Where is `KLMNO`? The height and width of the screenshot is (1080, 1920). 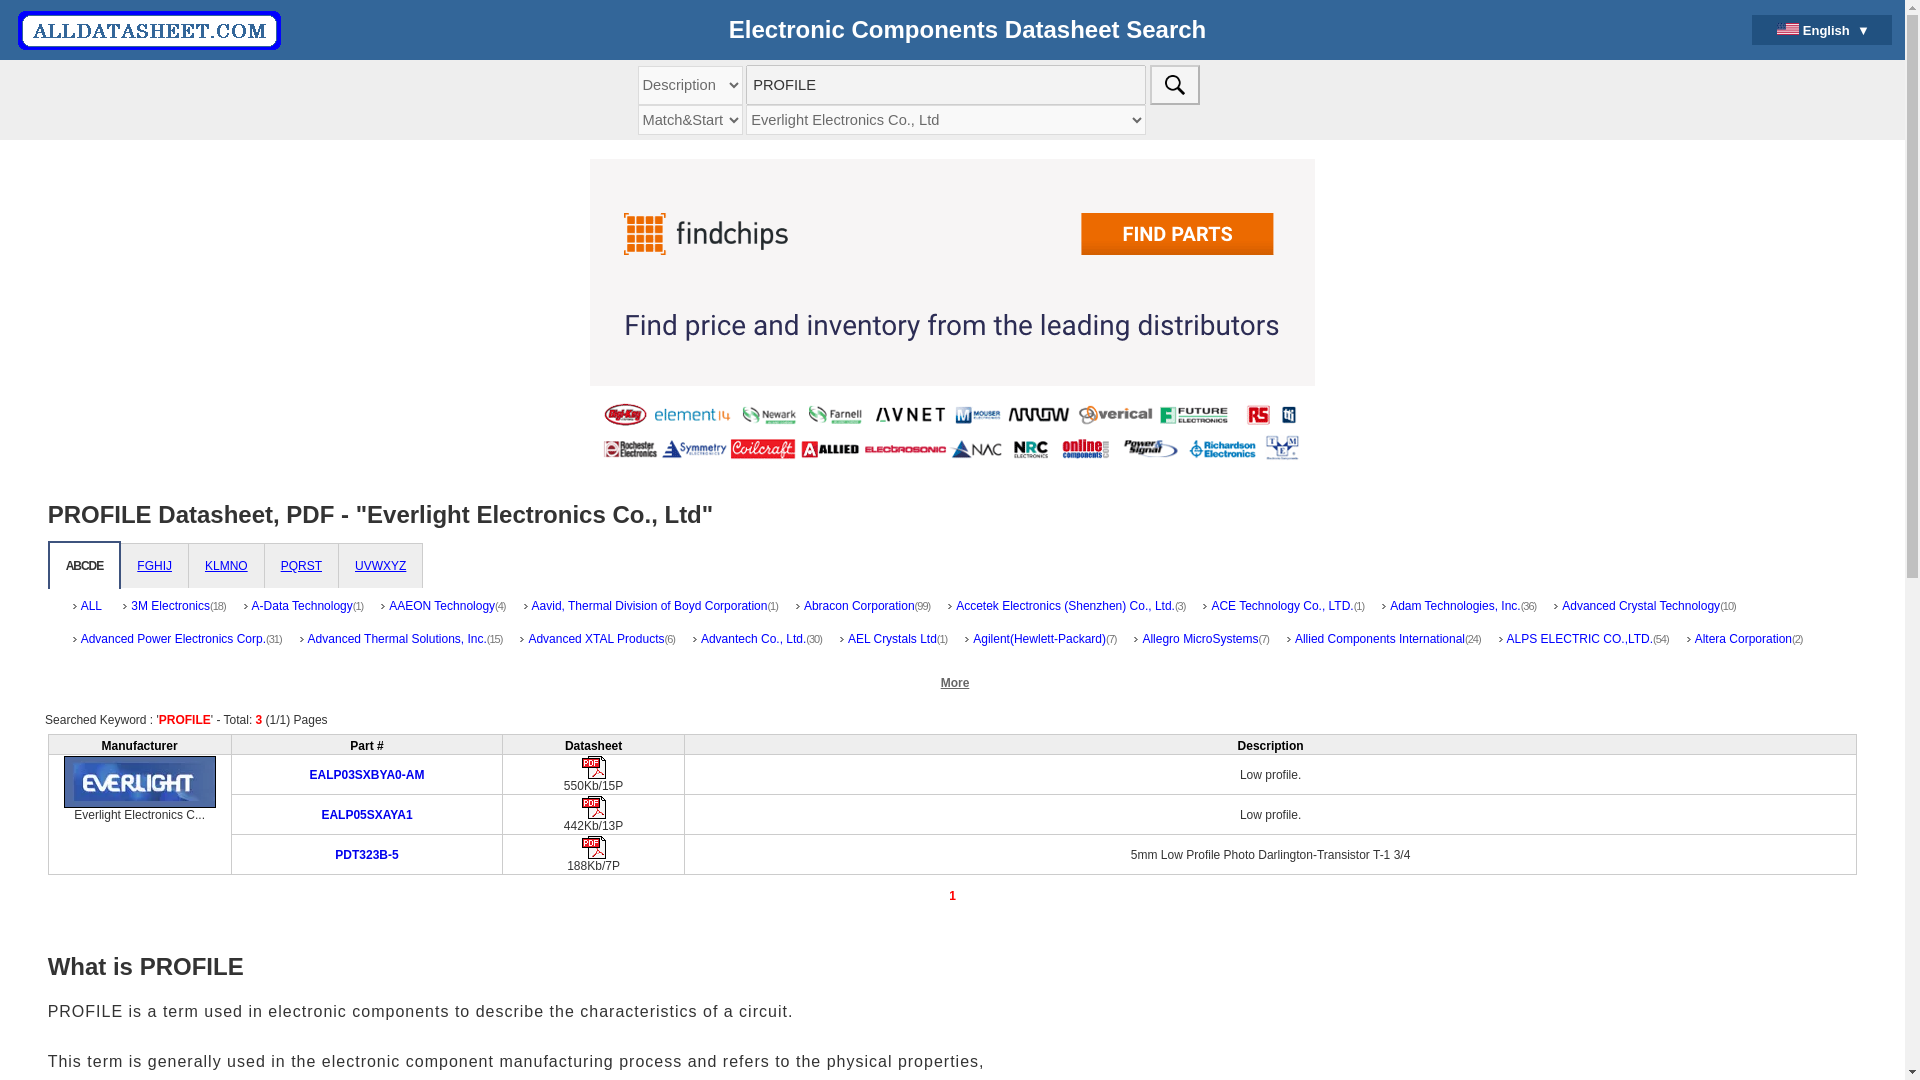 KLMNO is located at coordinates (226, 566).